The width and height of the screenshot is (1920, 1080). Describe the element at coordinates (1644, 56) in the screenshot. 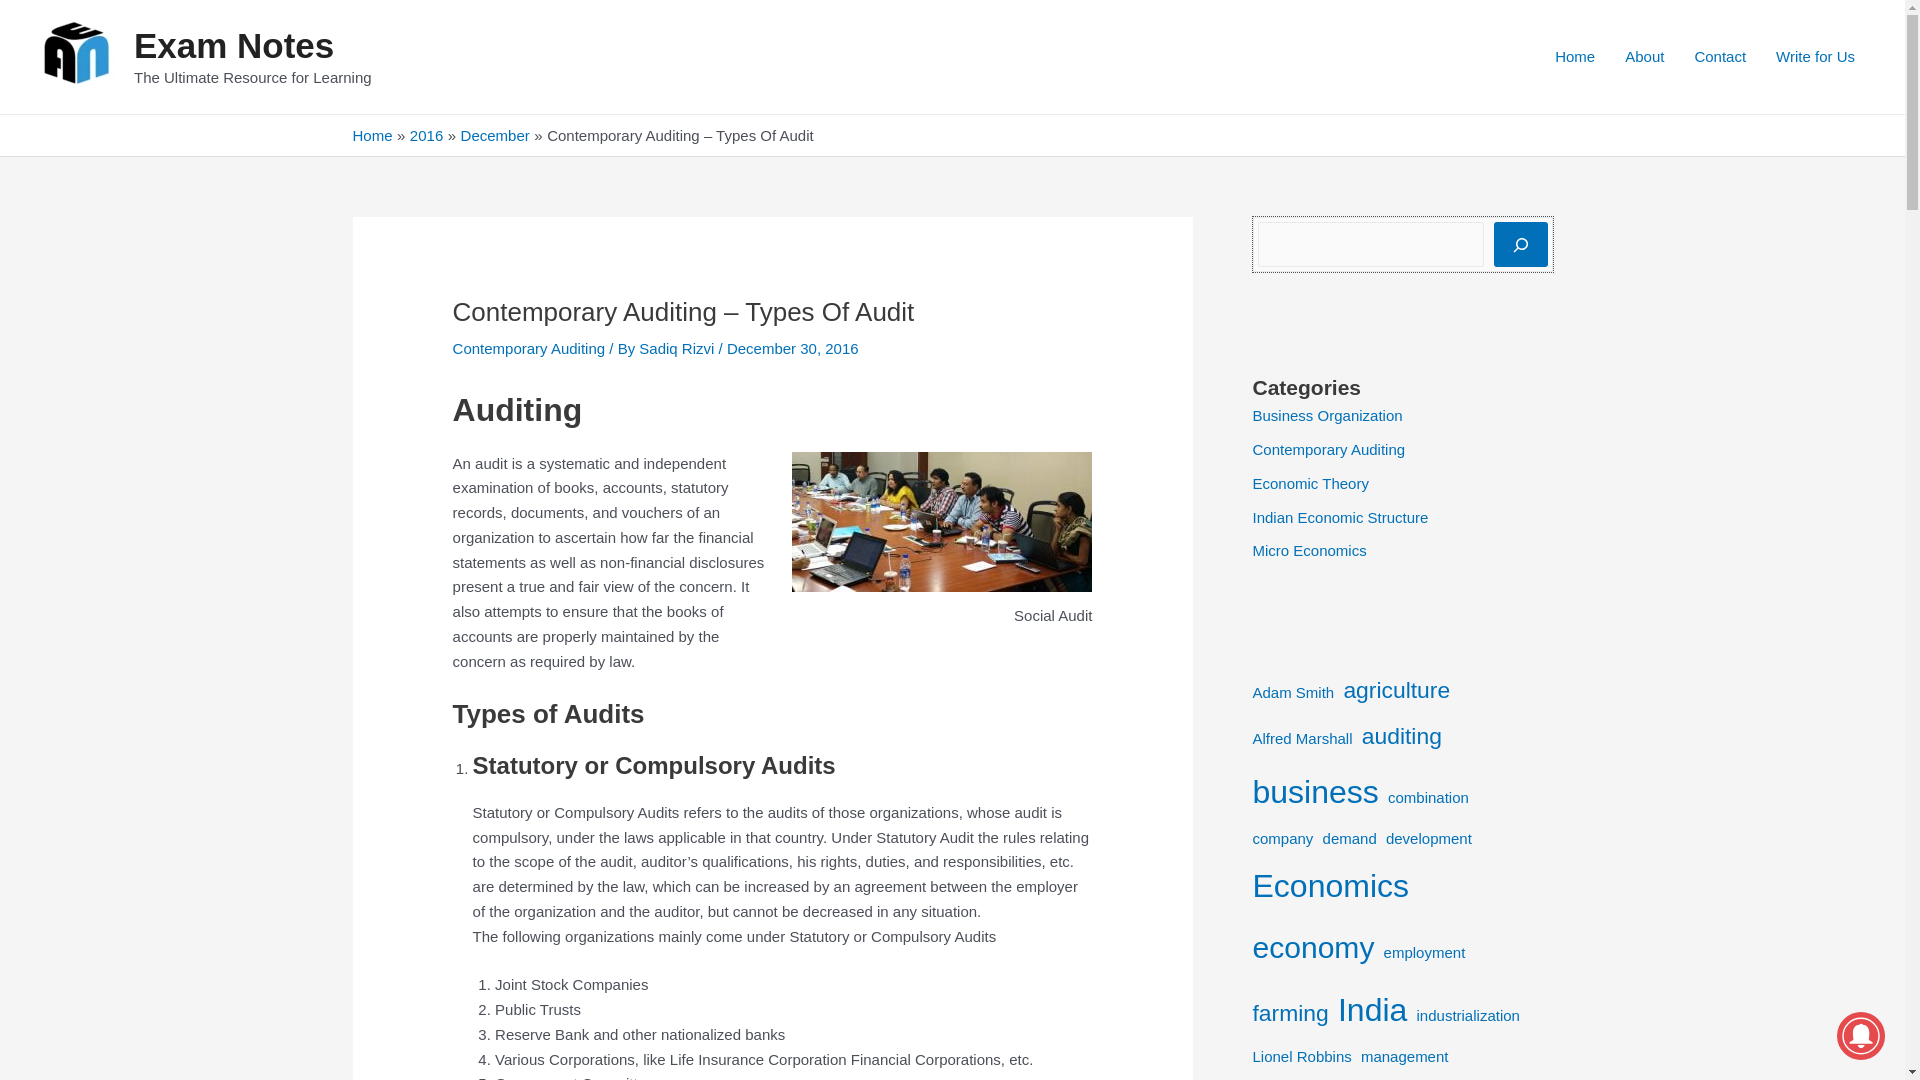

I see `About` at that location.